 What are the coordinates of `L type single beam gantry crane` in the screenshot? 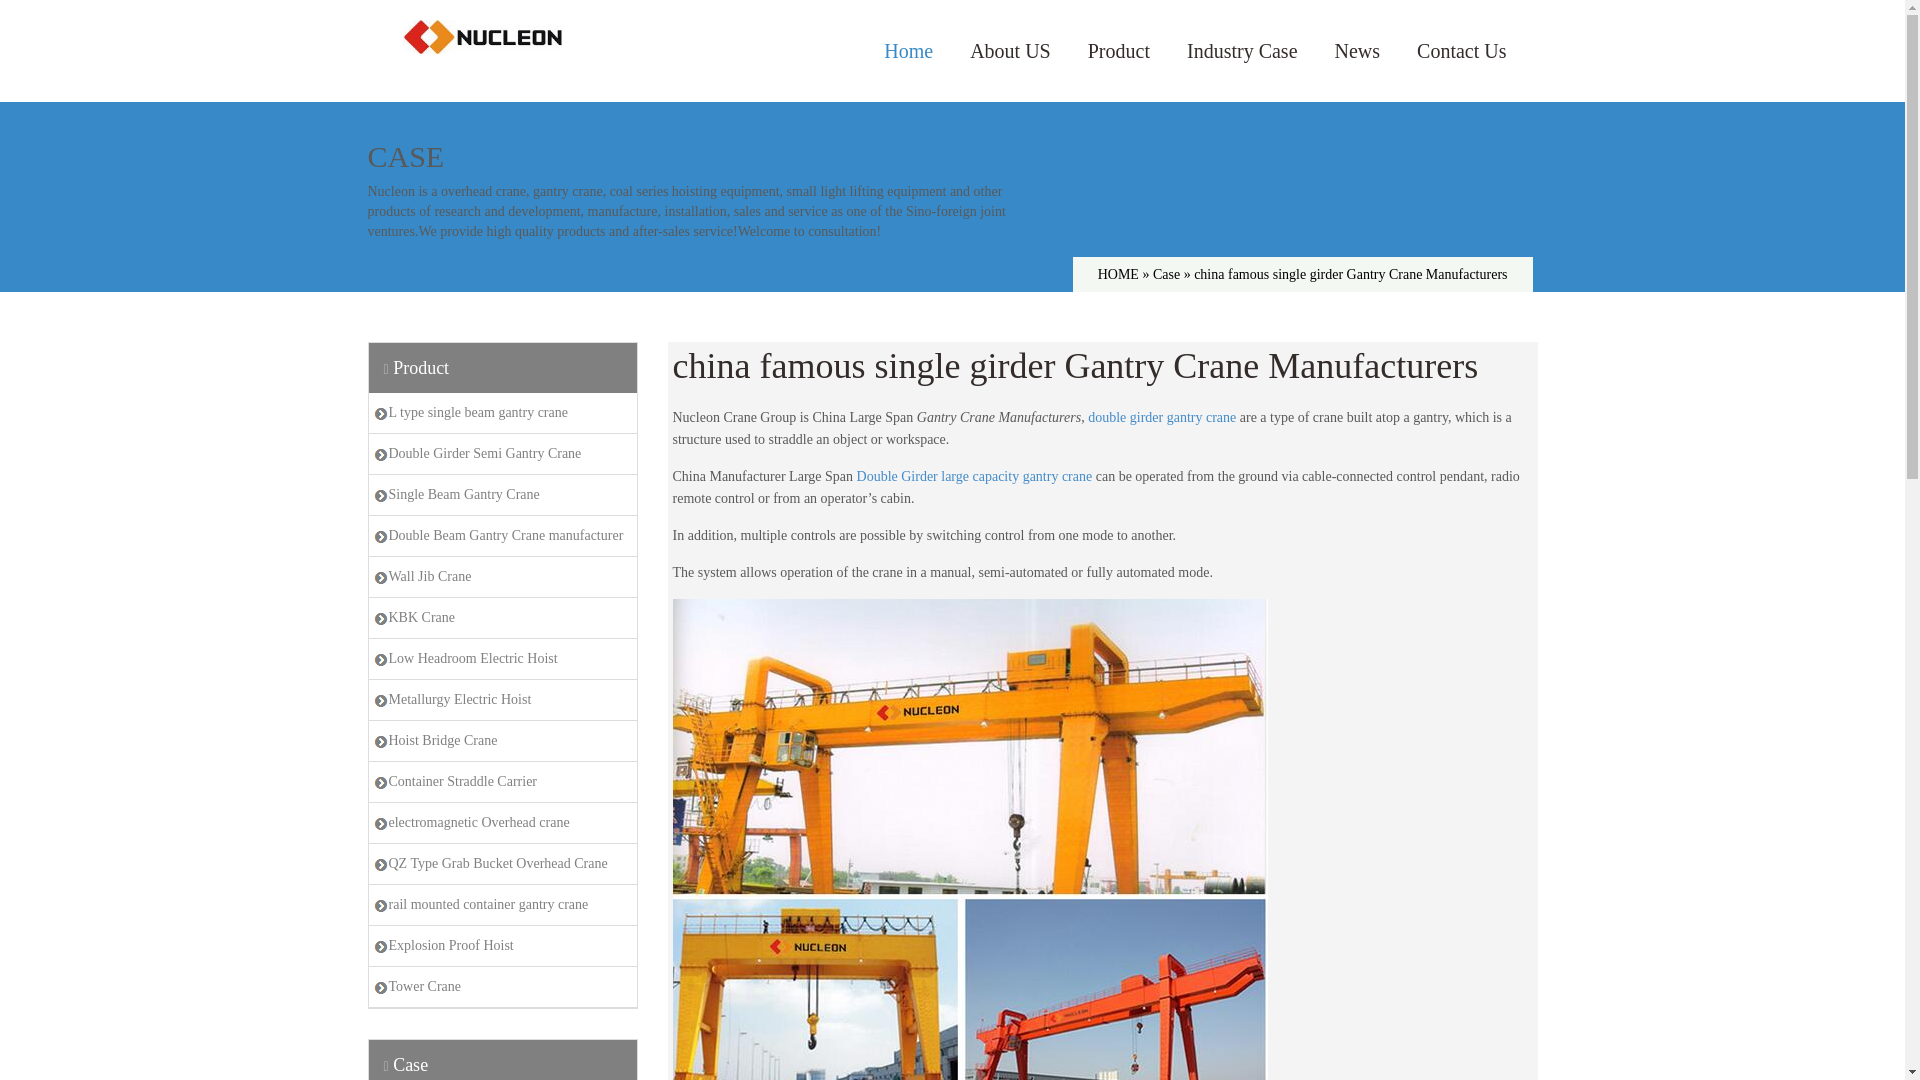 It's located at (502, 413).